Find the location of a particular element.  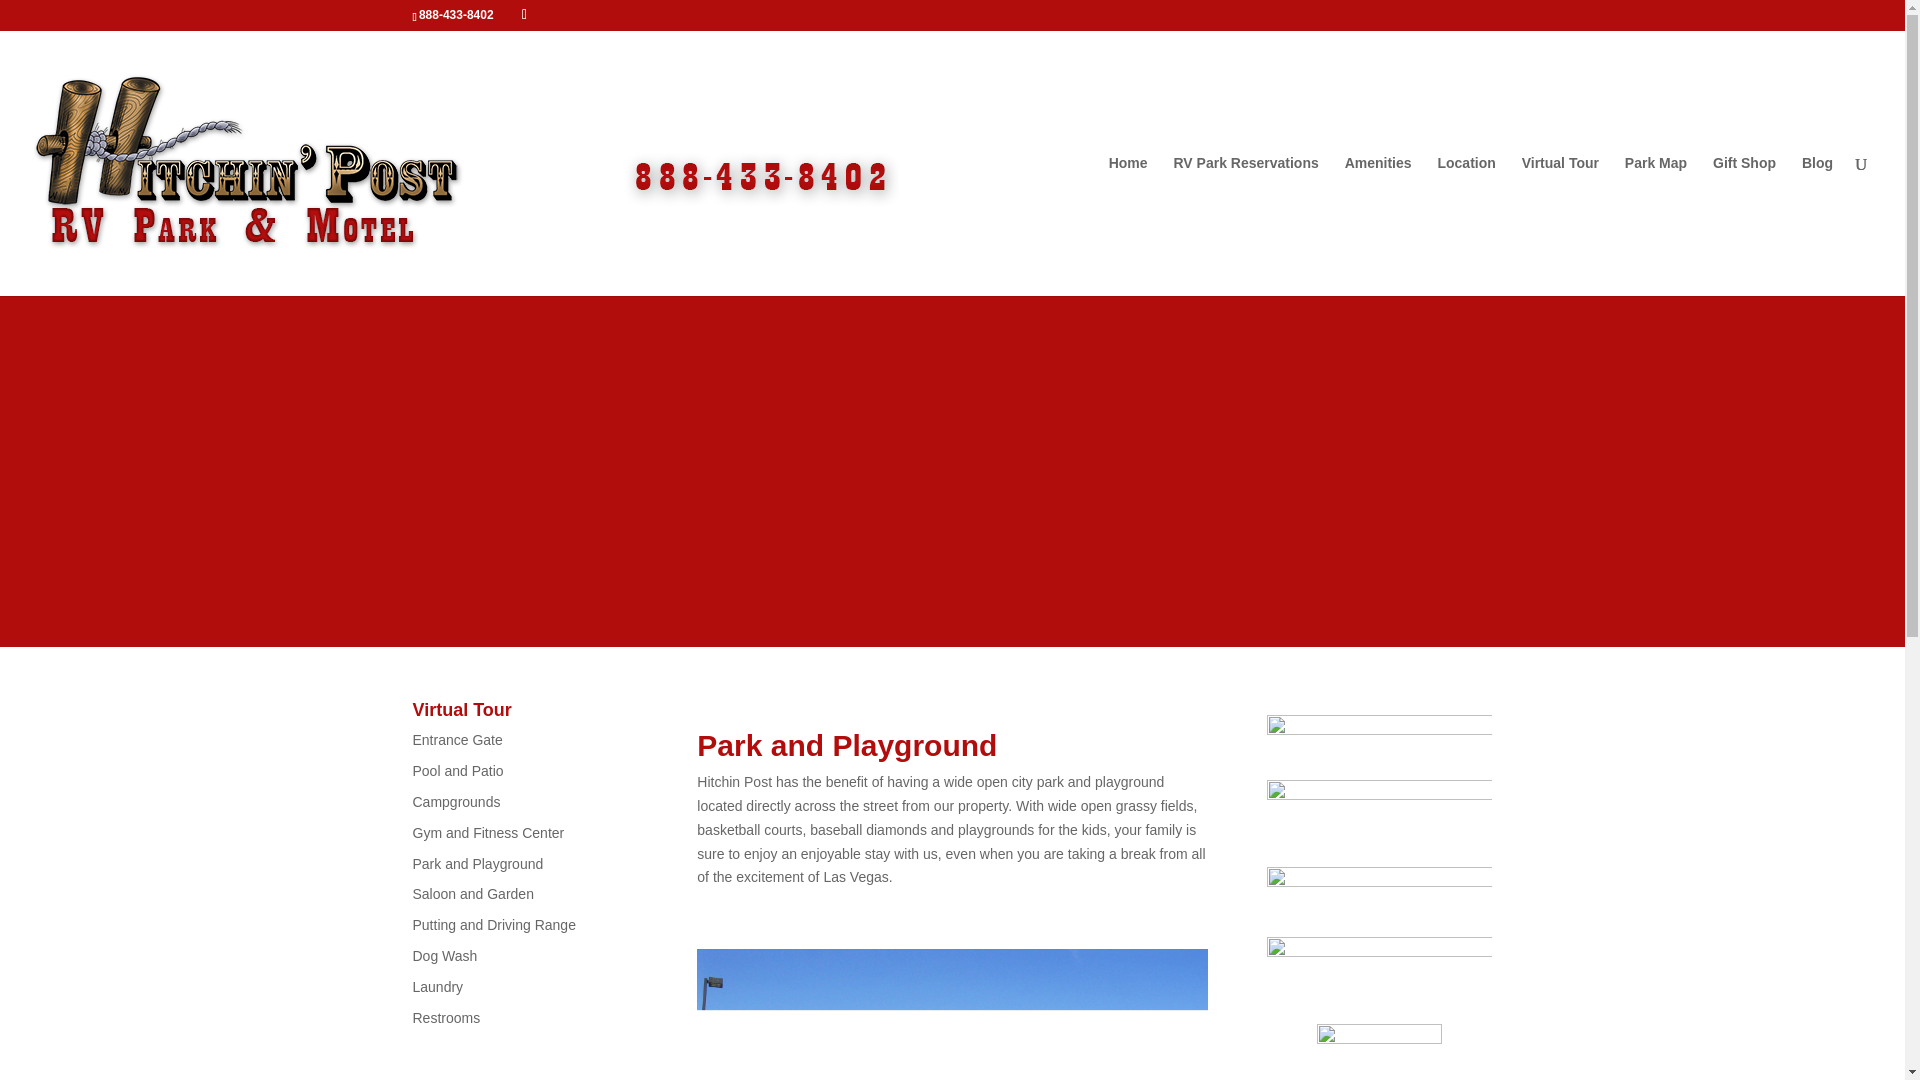

Restrooms is located at coordinates (446, 1018).